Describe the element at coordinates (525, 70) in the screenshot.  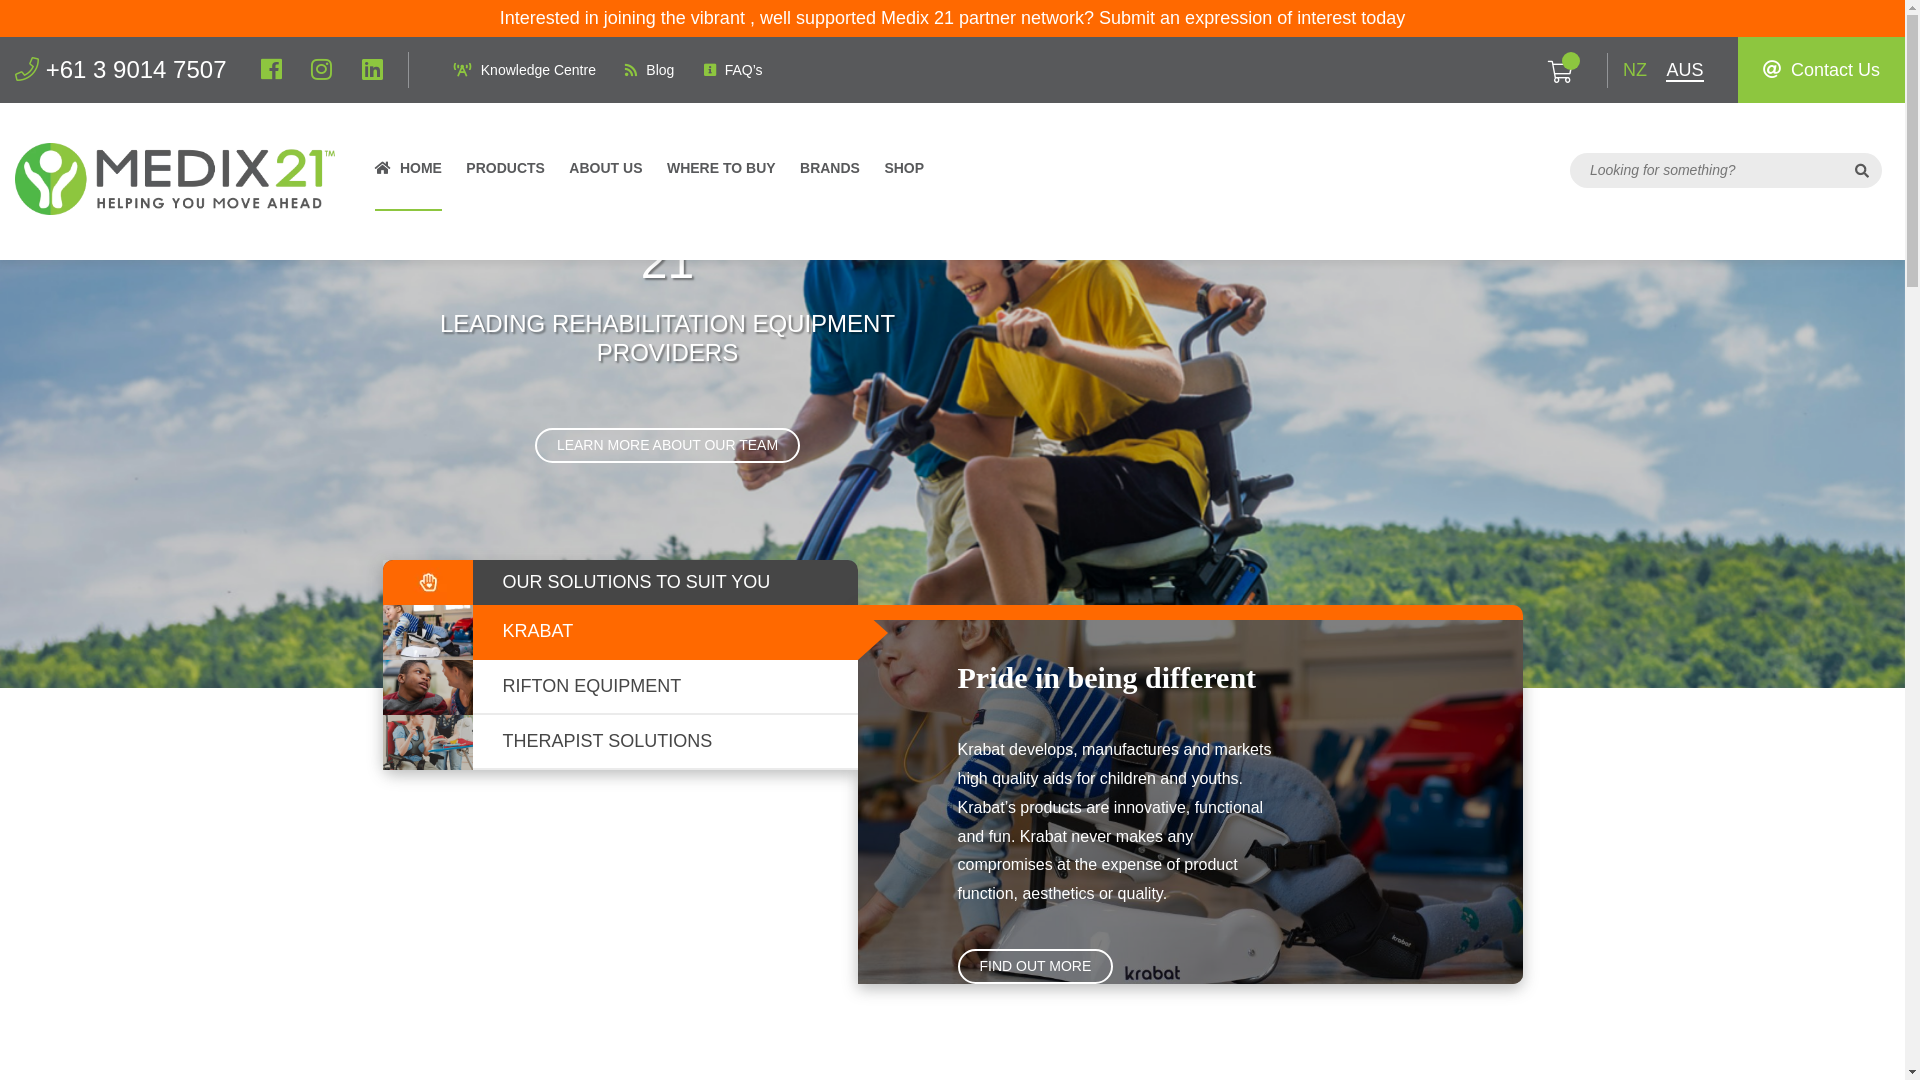
I see `Knowledge Centre` at that location.